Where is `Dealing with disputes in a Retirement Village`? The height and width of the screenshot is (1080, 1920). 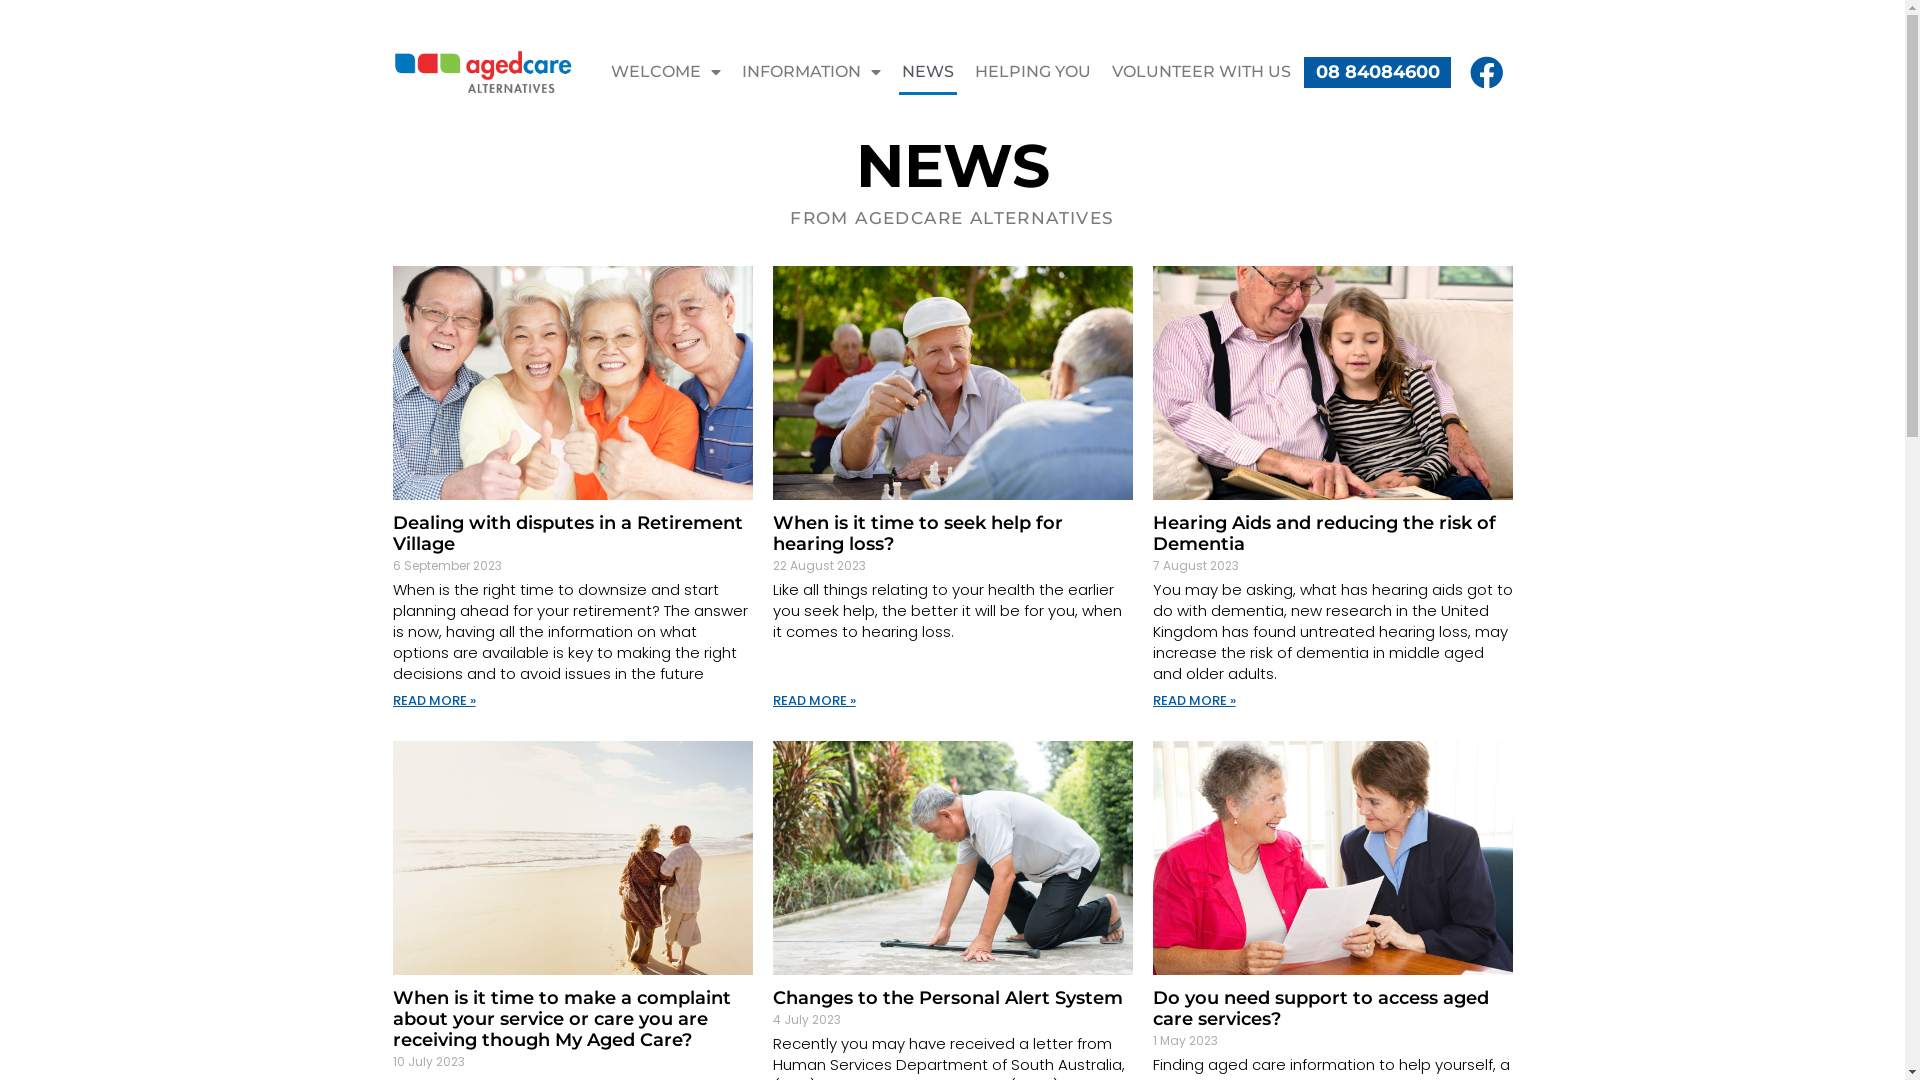
Dealing with disputes in a Retirement Village is located at coordinates (567, 534).